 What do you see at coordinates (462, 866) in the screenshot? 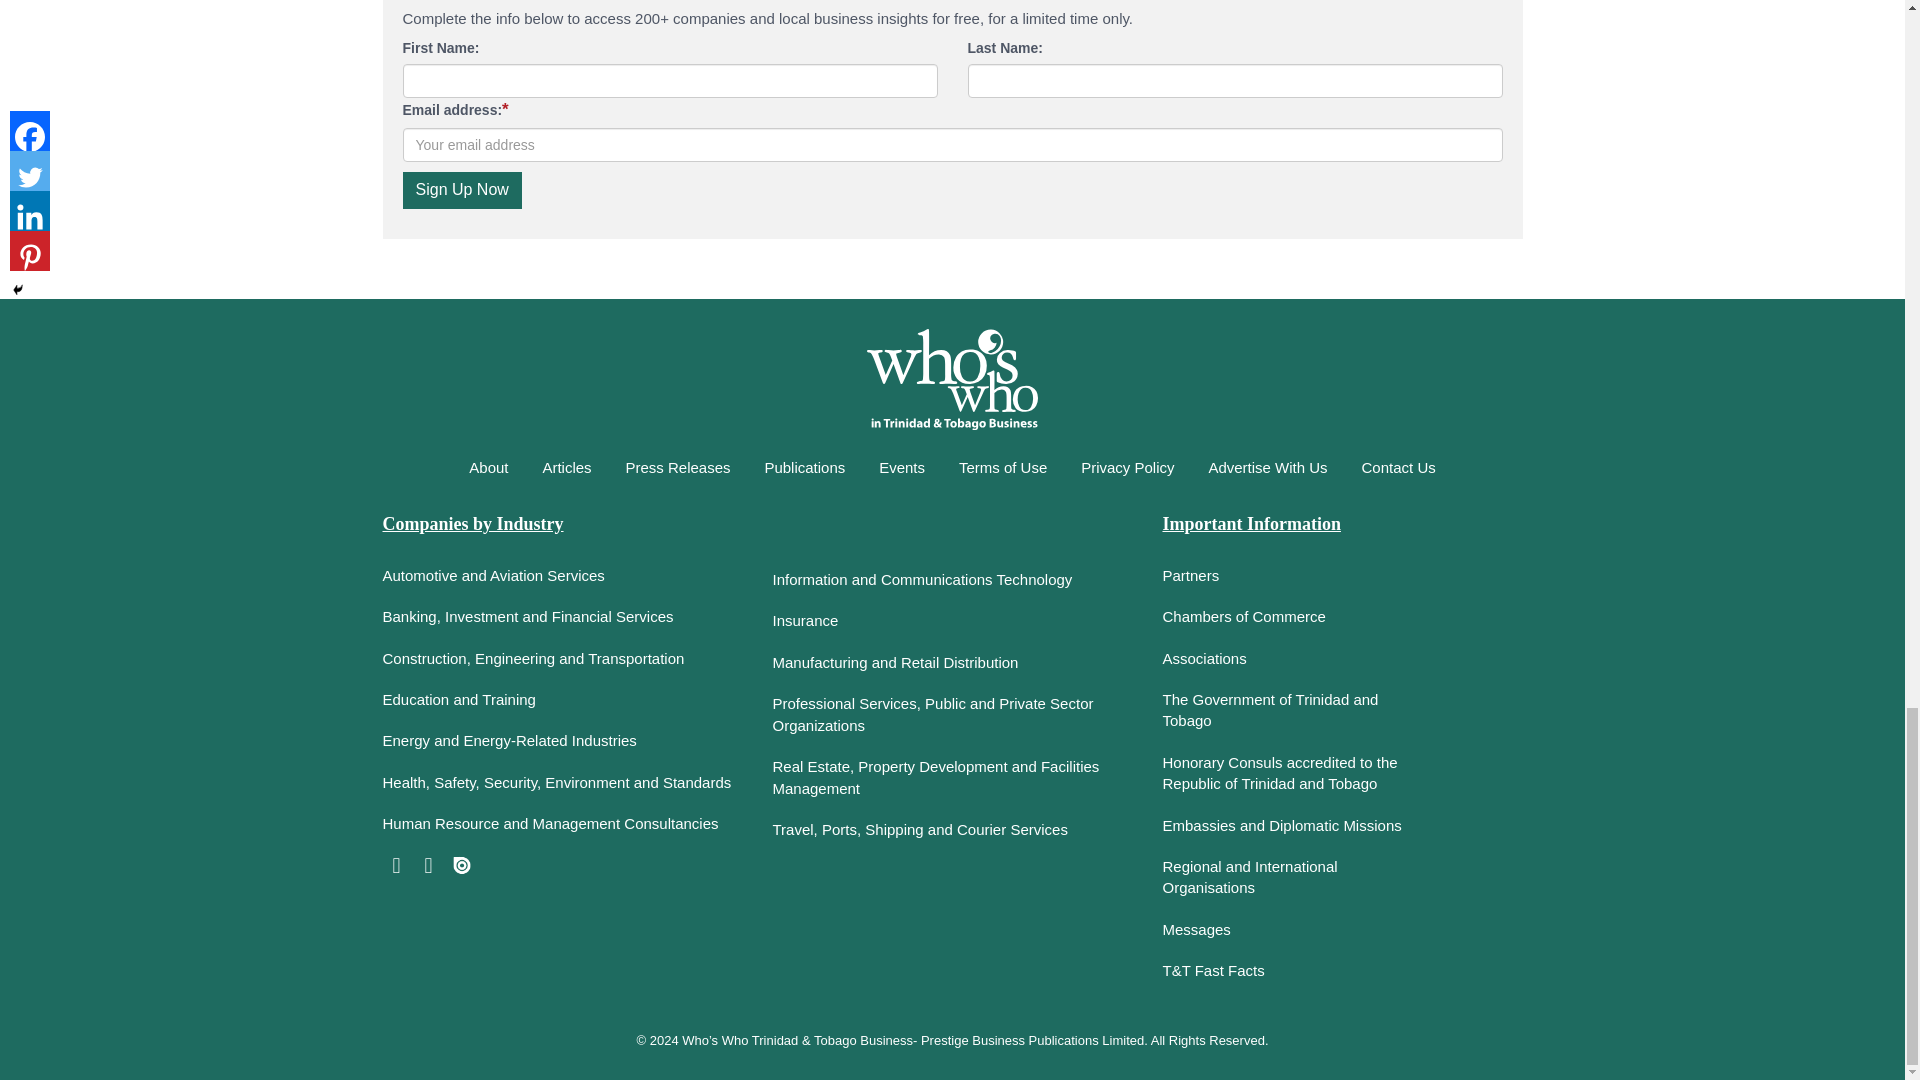
I see `Issuu Who's Who TNT Magazine` at bounding box center [462, 866].